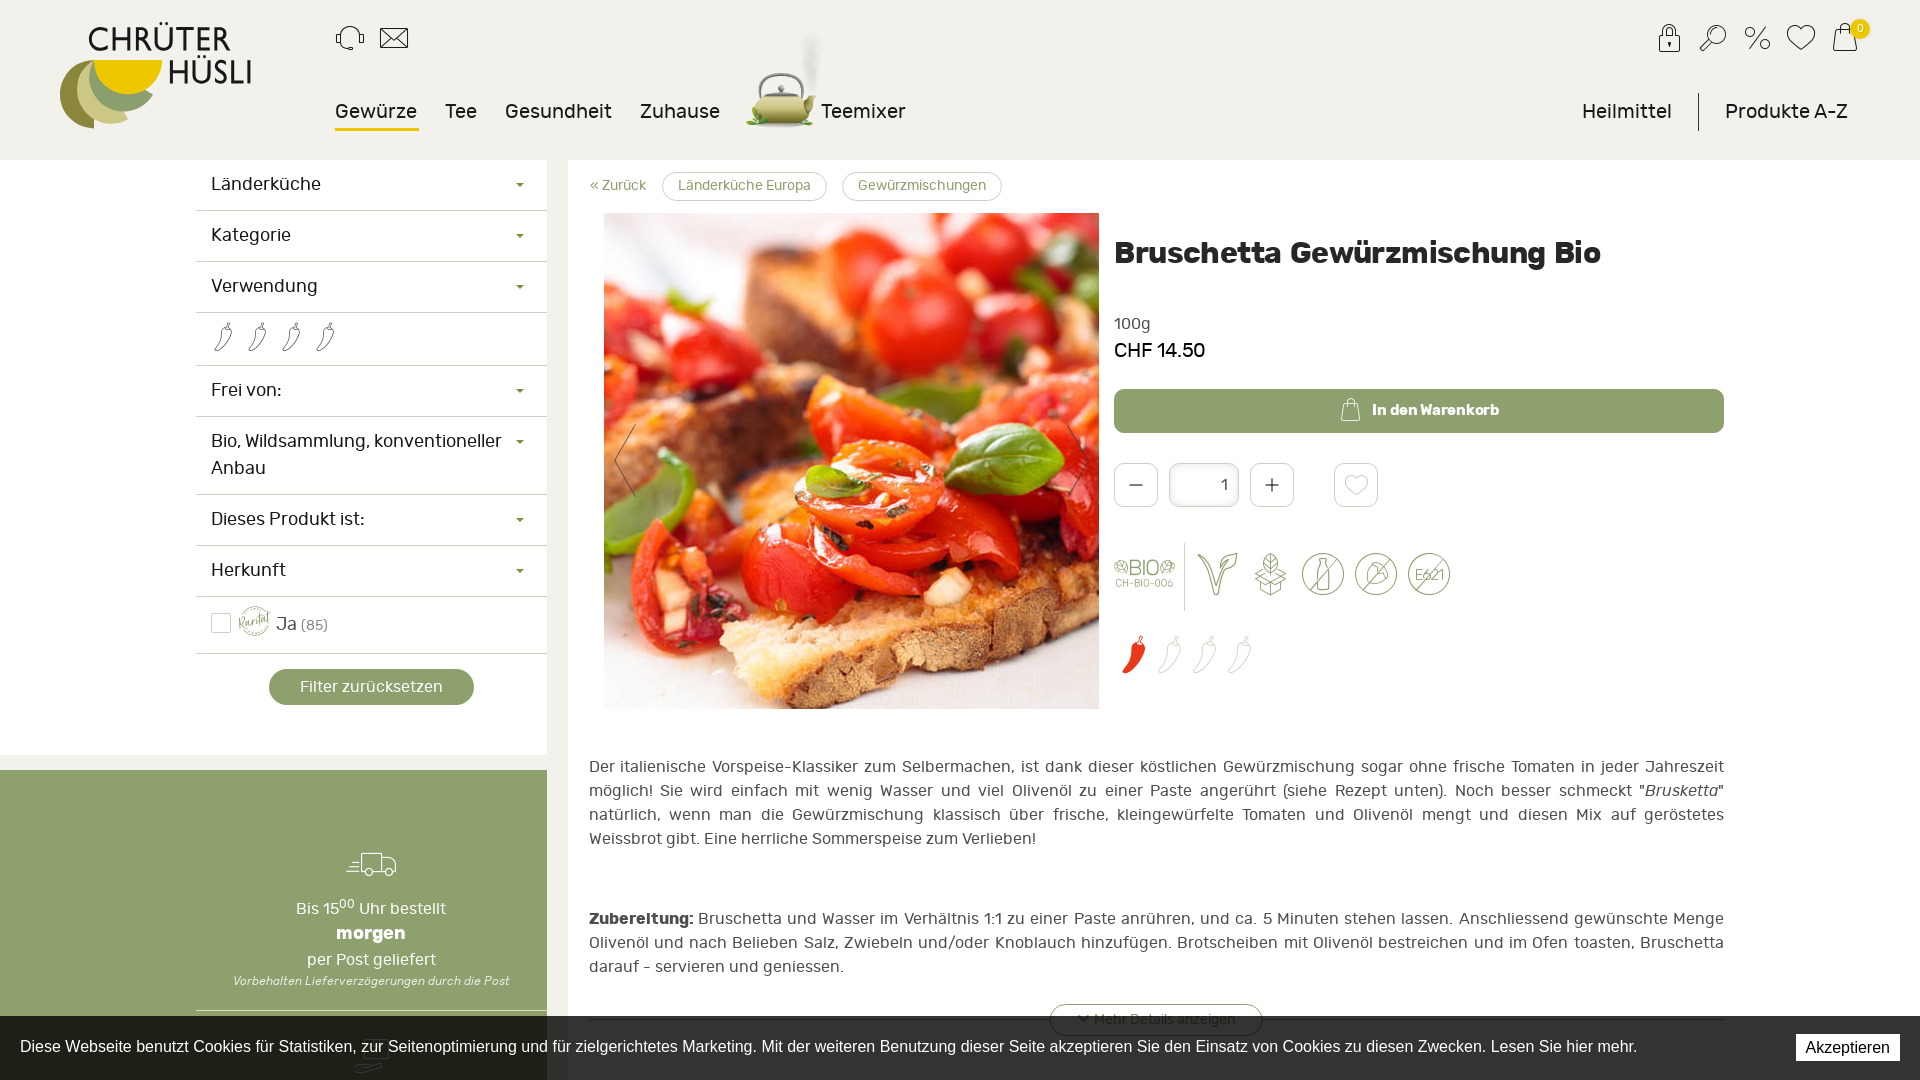 The height and width of the screenshot is (1080, 1920). What do you see at coordinates (1848, 1048) in the screenshot?
I see `Akzeptieren` at bounding box center [1848, 1048].